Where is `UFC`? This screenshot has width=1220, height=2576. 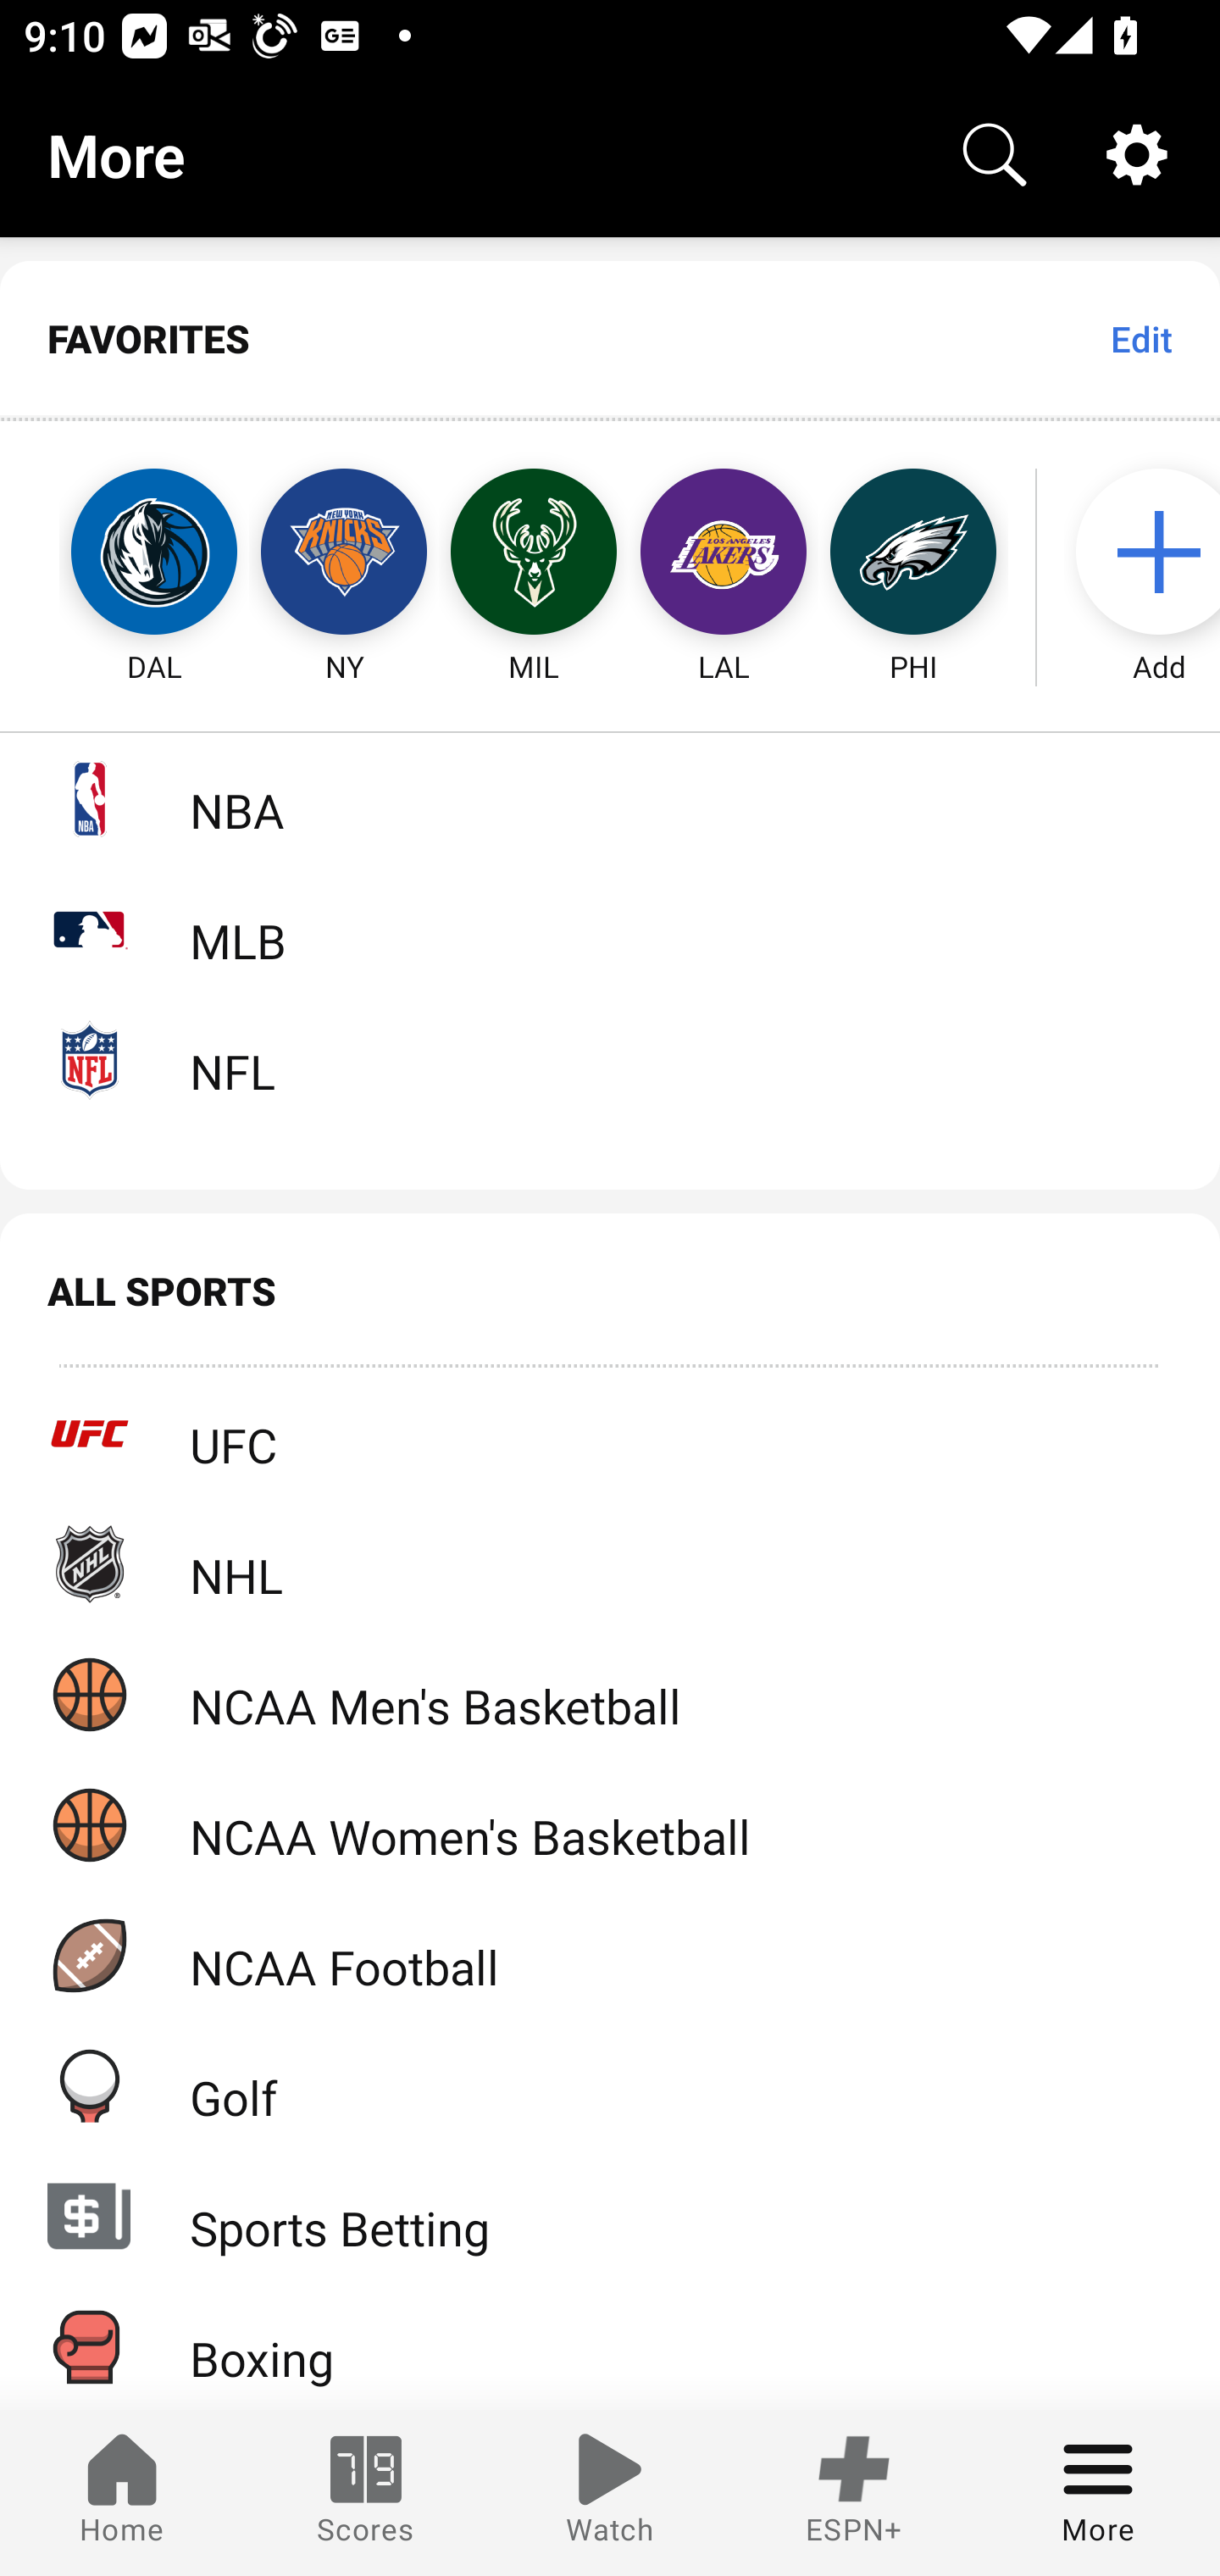
UFC is located at coordinates (610, 1434).